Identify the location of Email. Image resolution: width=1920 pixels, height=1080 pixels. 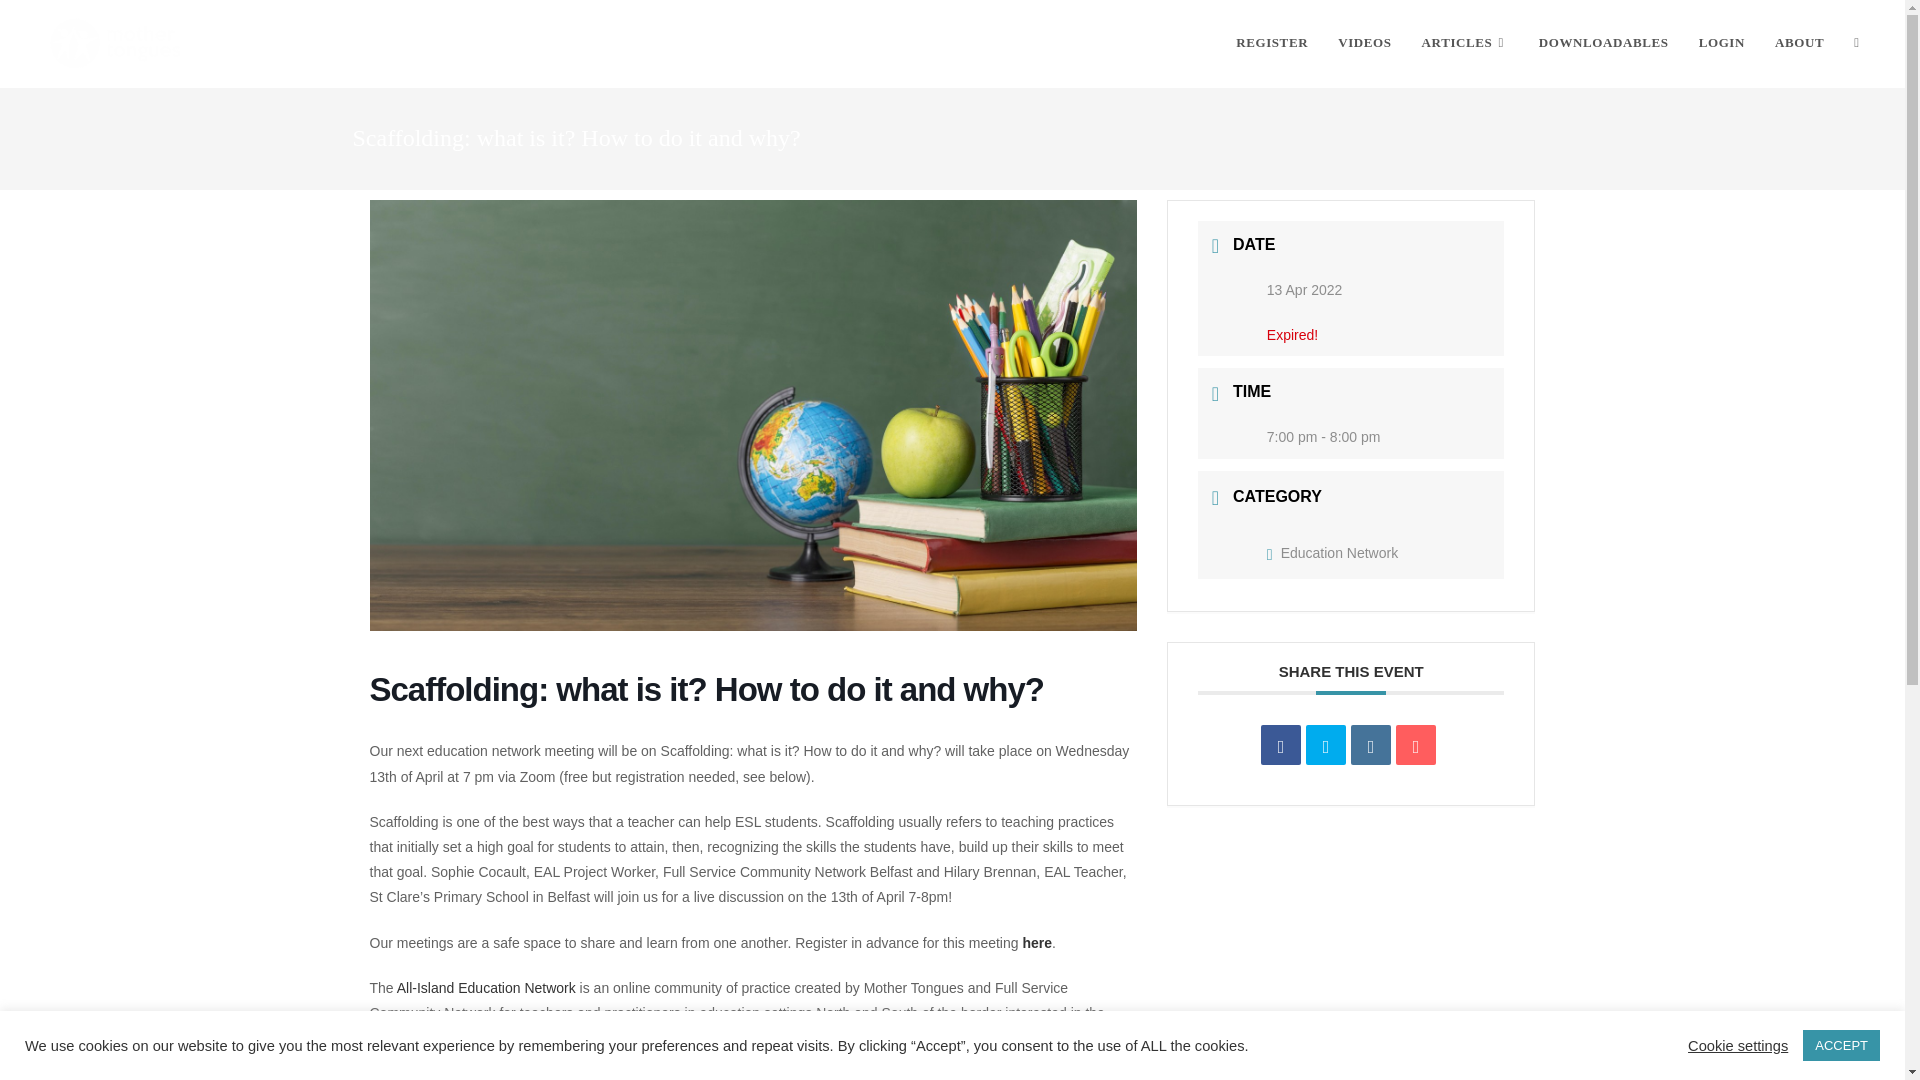
(1416, 744).